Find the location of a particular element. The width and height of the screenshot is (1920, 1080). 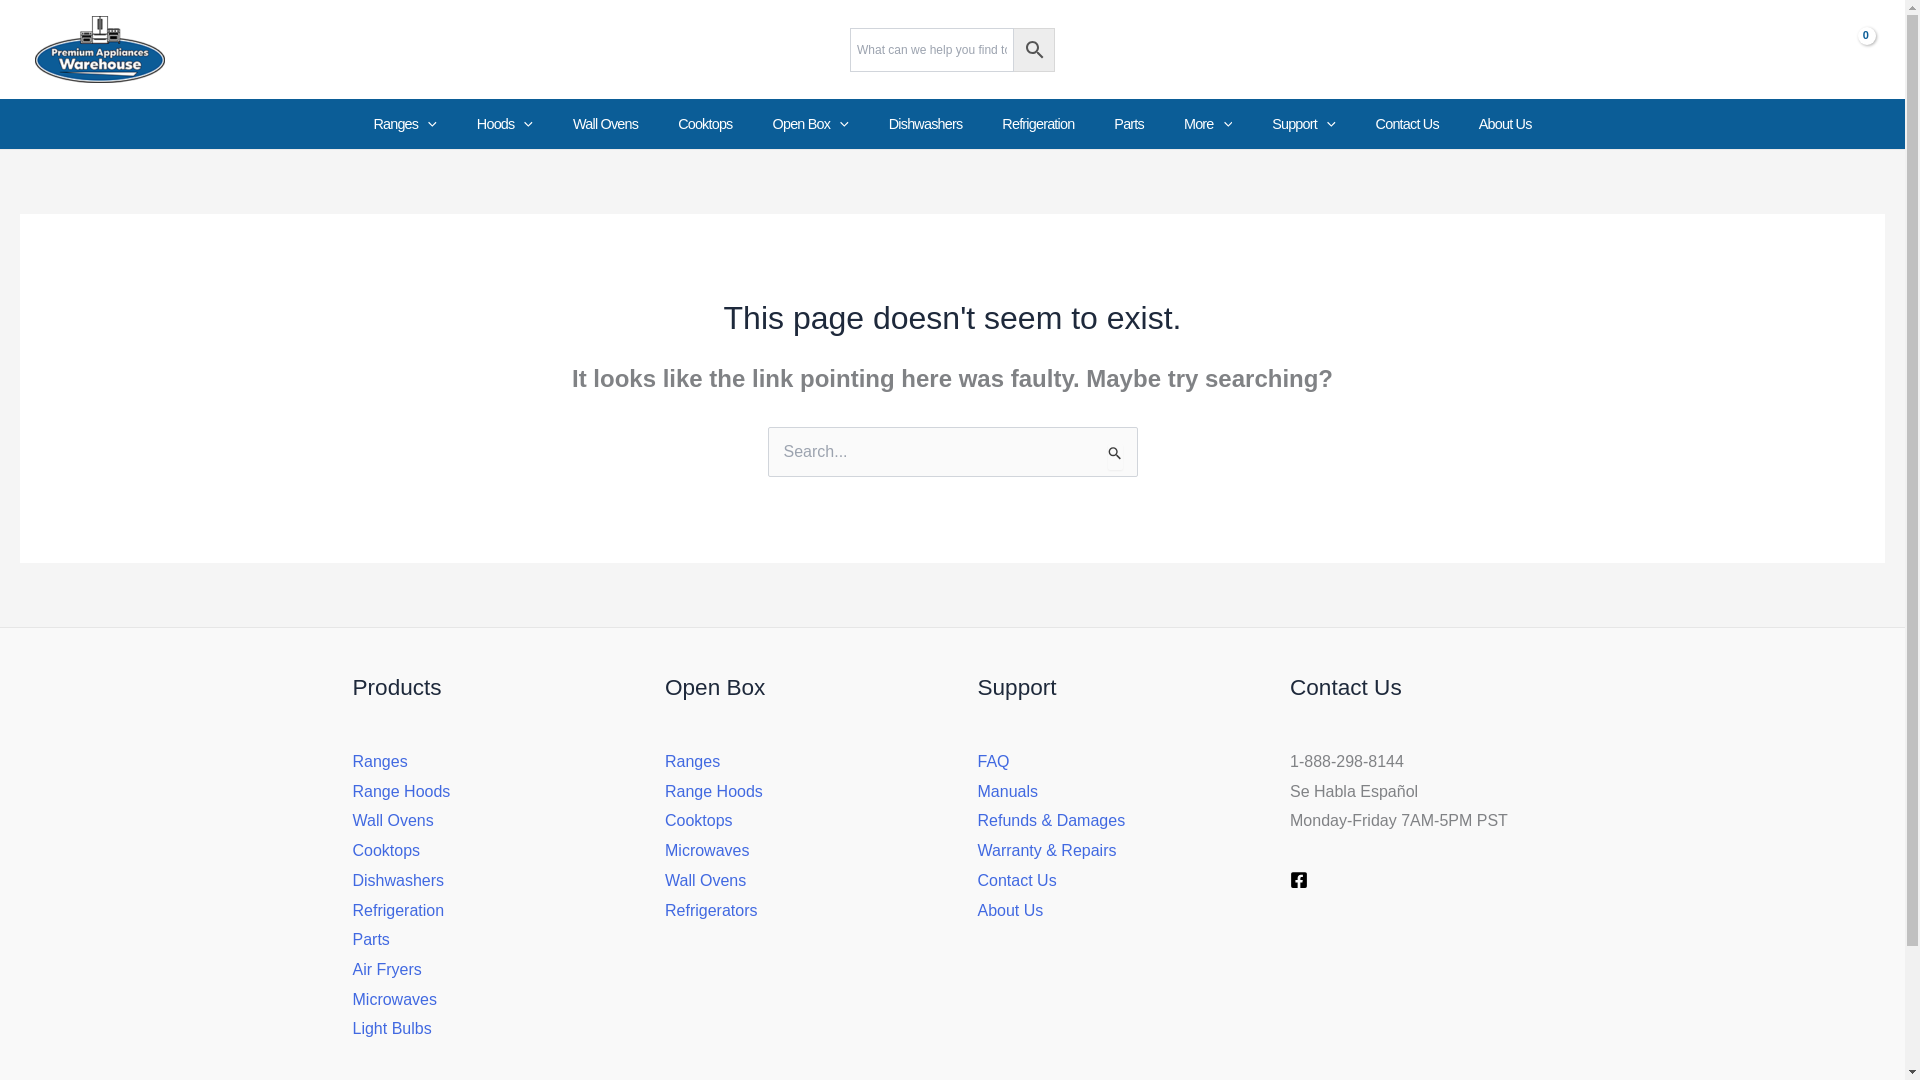

Ranges is located at coordinates (404, 124).